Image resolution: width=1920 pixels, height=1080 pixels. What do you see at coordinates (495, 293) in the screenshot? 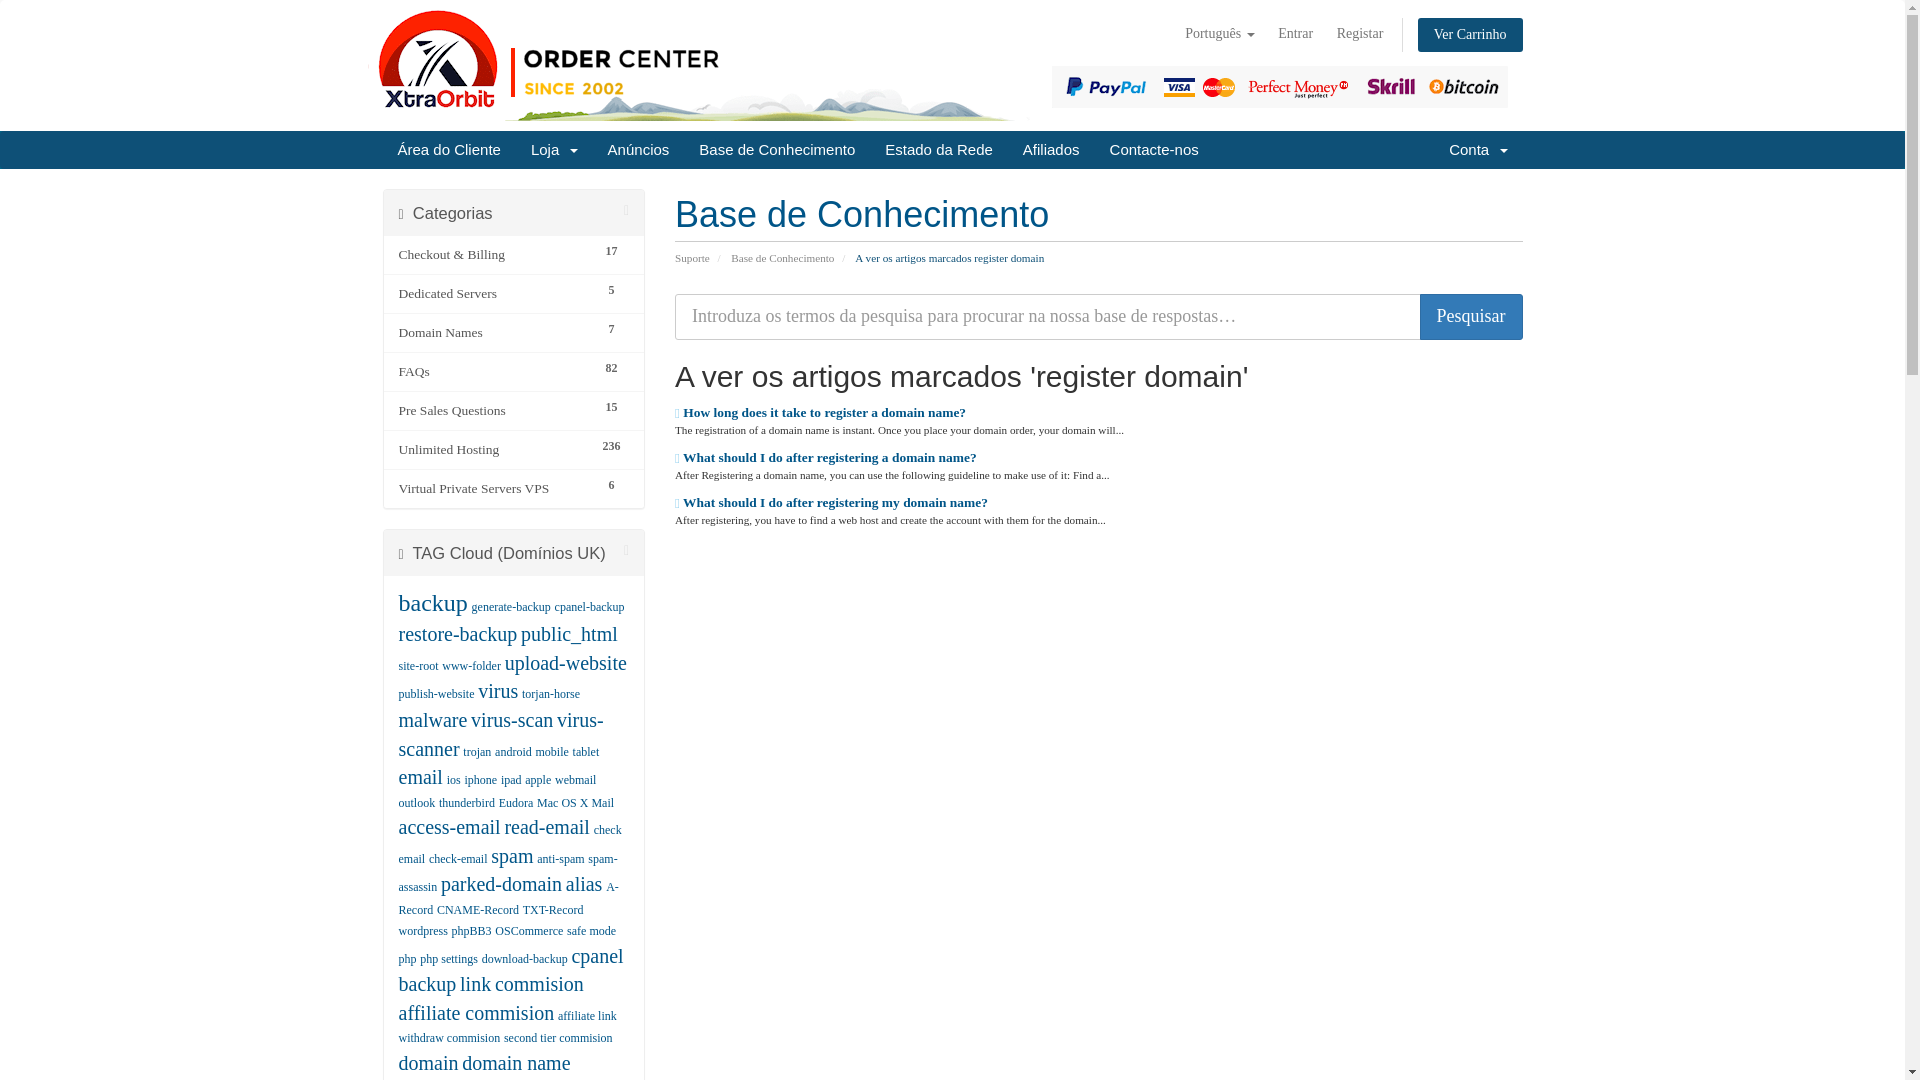
I see `Dedicated Servers` at bounding box center [495, 293].